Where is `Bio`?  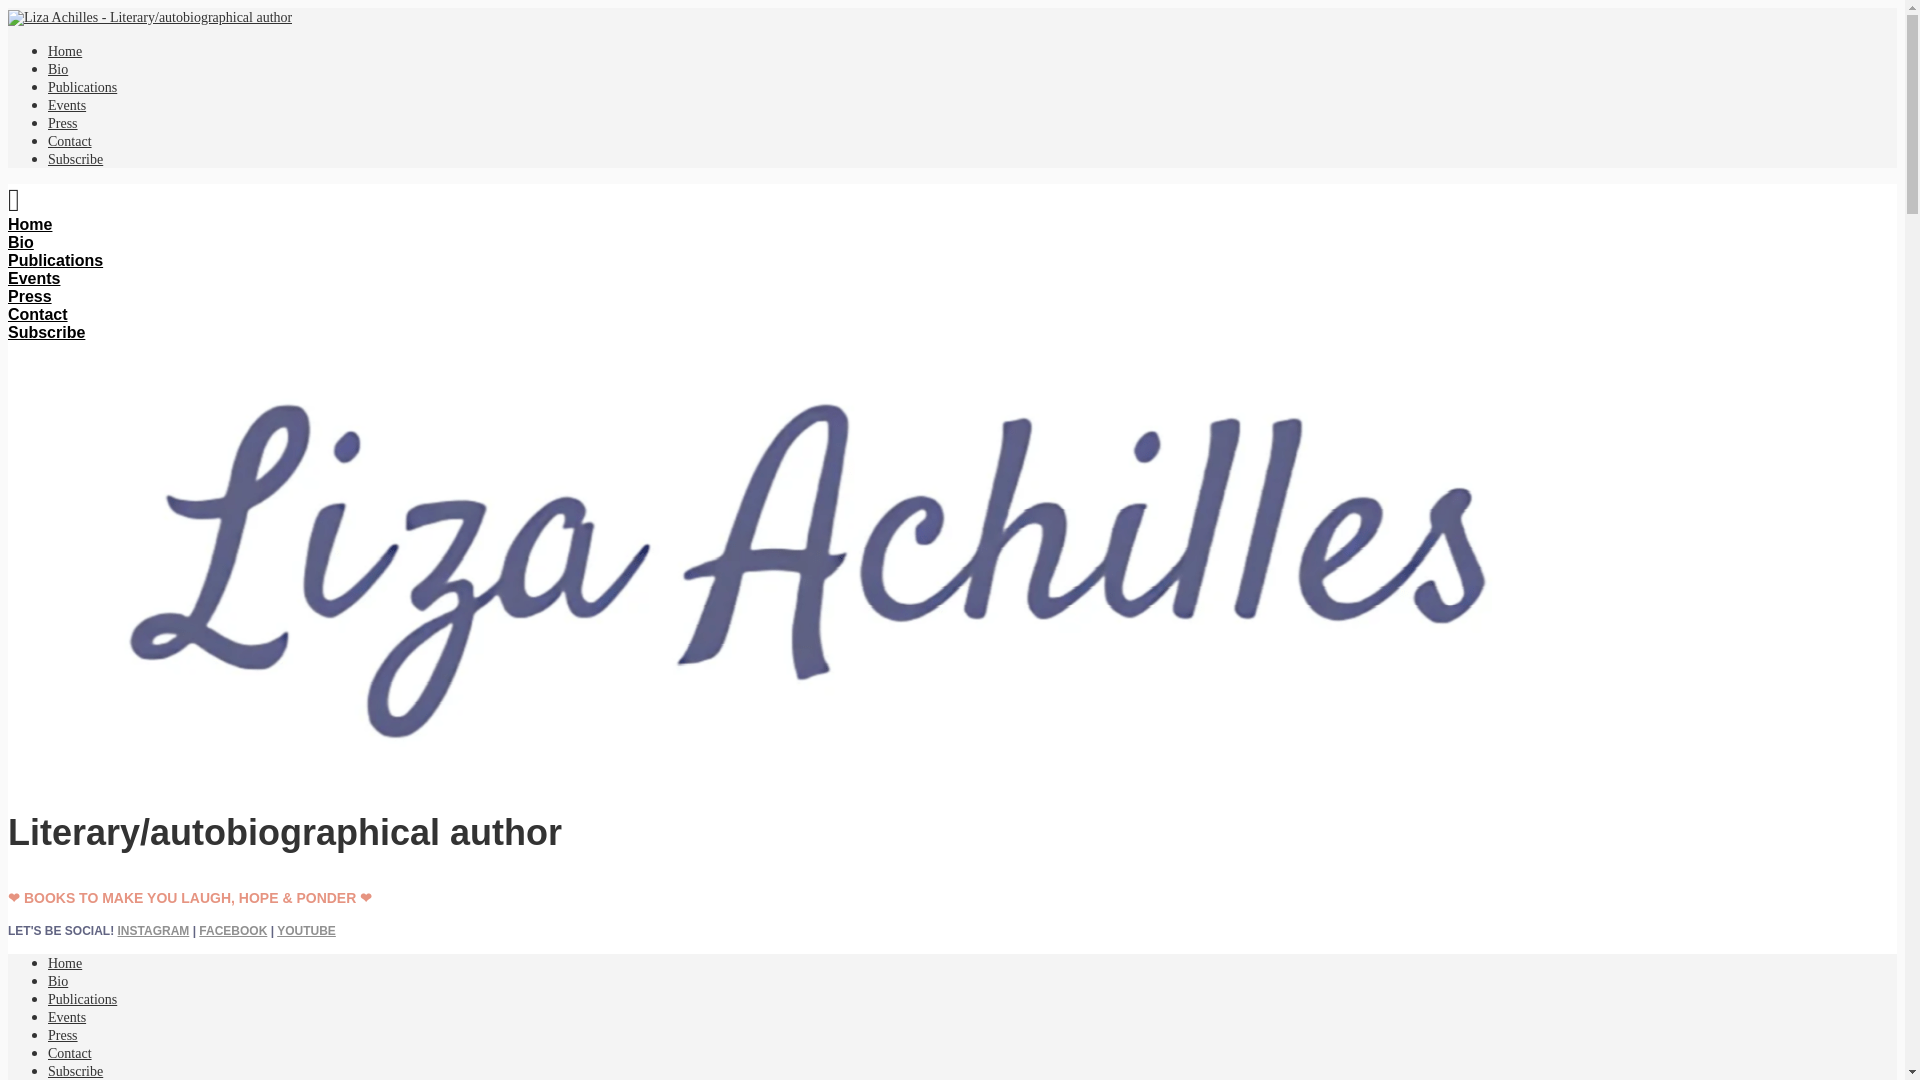
Bio is located at coordinates (20, 242).